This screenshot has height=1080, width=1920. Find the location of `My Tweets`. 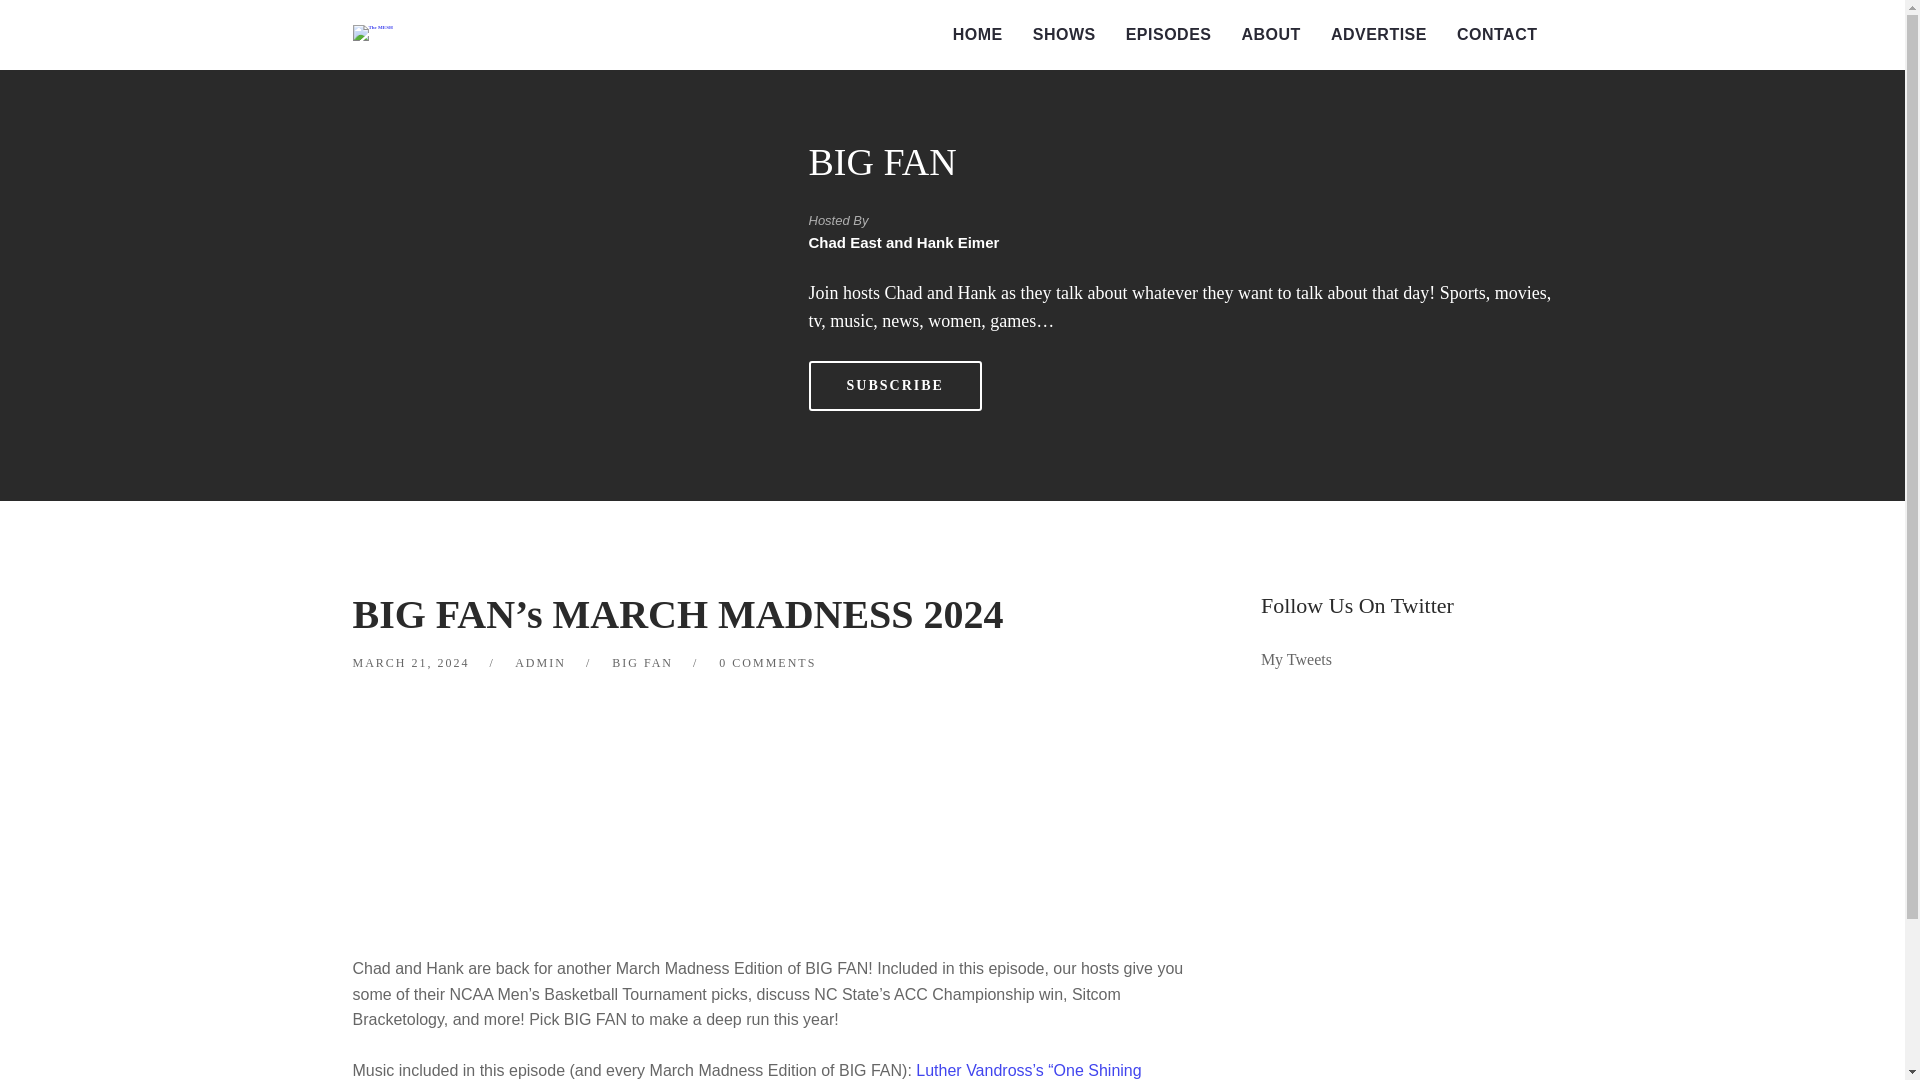

My Tweets is located at coordinates (1296, 660).